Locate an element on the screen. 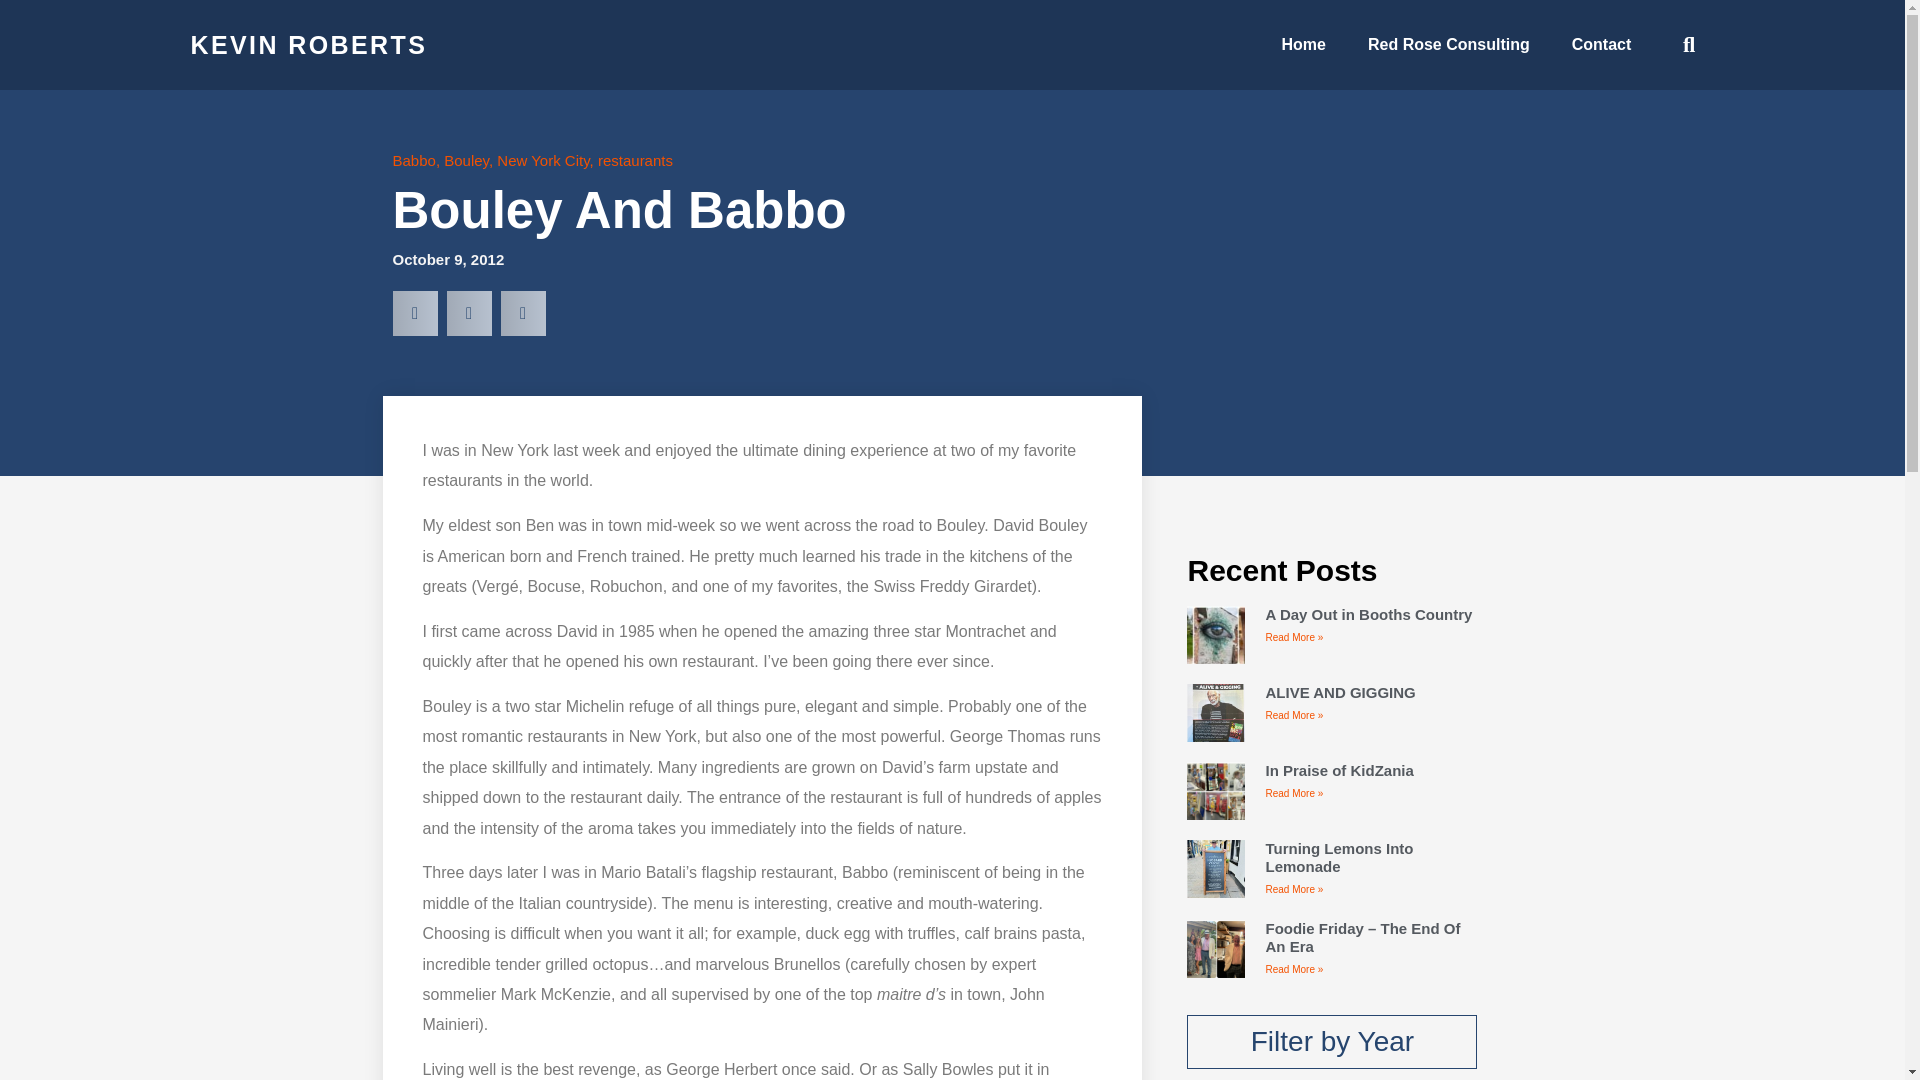 This screenshot has width=1920, height=1080. A Day Out in Booths Country is located at coordinates (1368, 614).